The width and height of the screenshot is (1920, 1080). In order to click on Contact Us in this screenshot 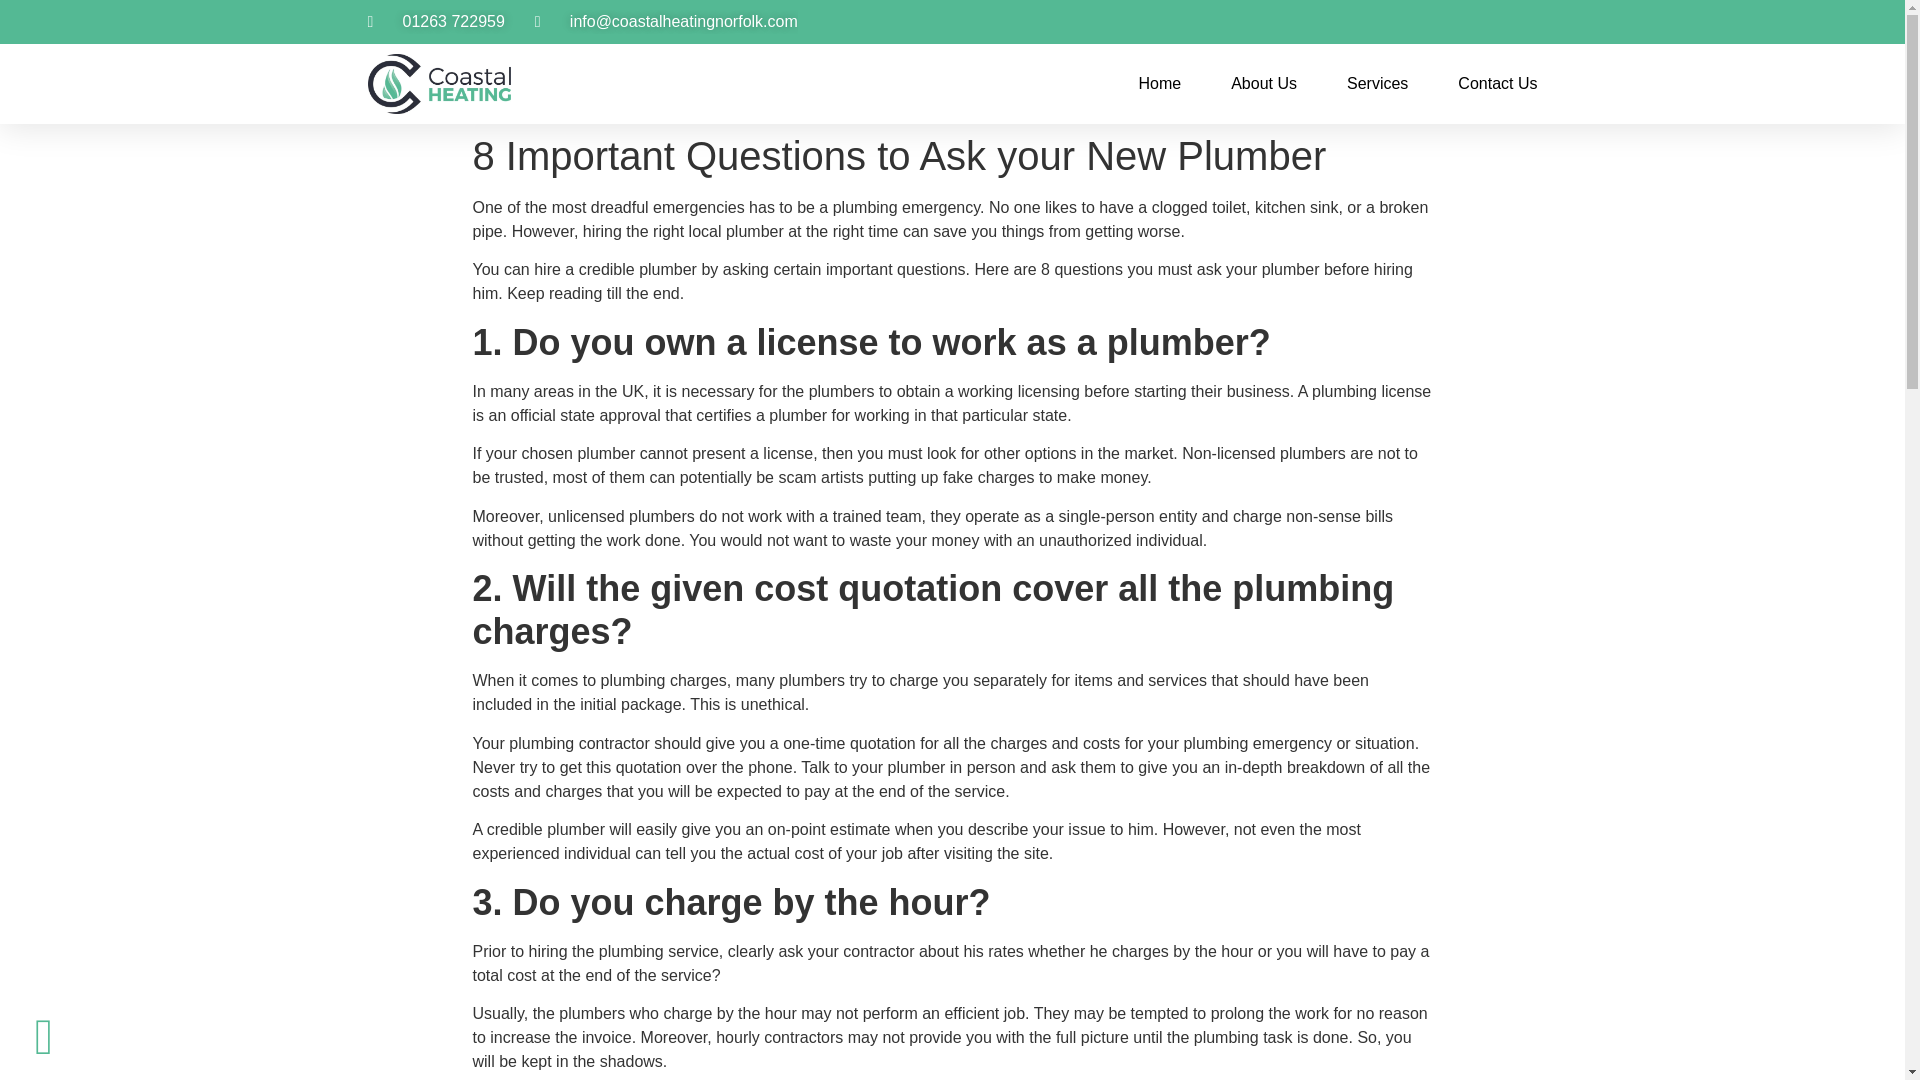, I will do `click(1497, 83)`.